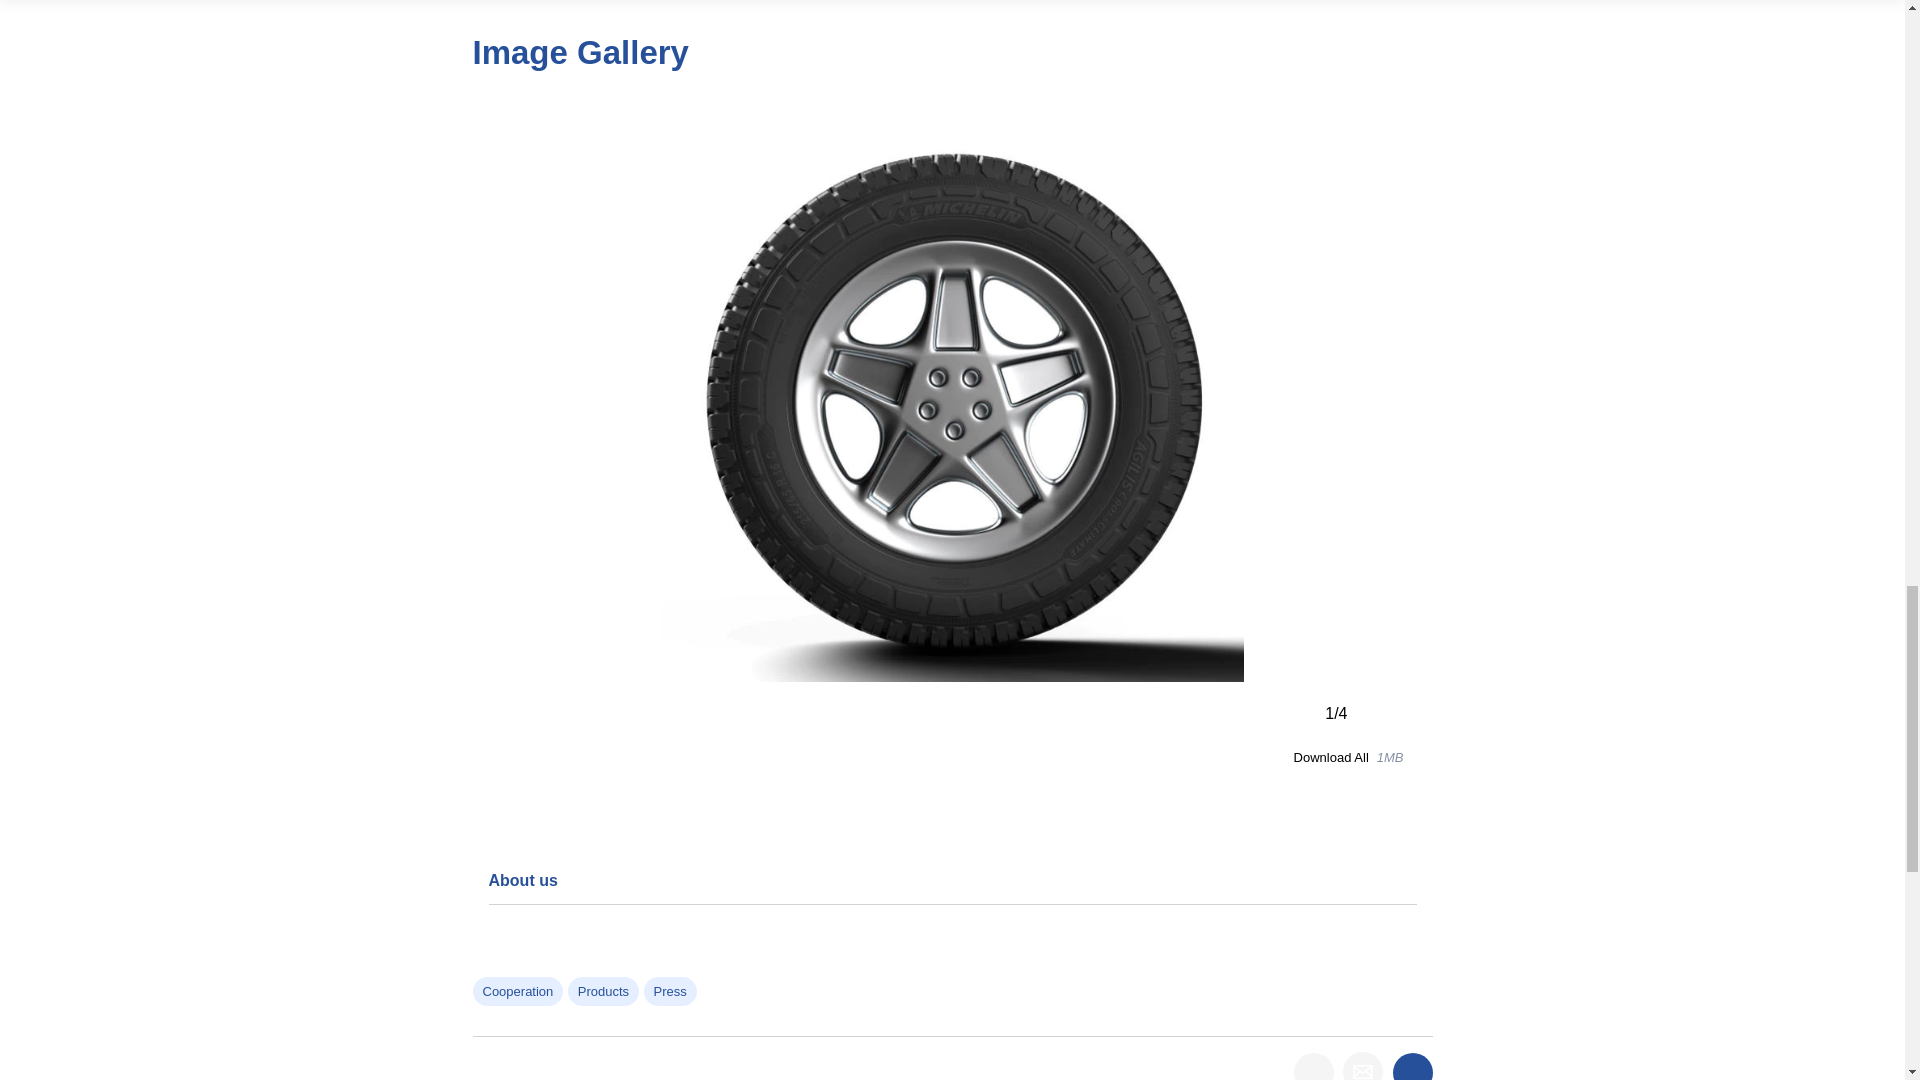 Image resolution: width=1920 pixels, height=1080 pixels. Describe the element at coordinates (517, 991) in the screenshot. I see `Cooperation` at that location.